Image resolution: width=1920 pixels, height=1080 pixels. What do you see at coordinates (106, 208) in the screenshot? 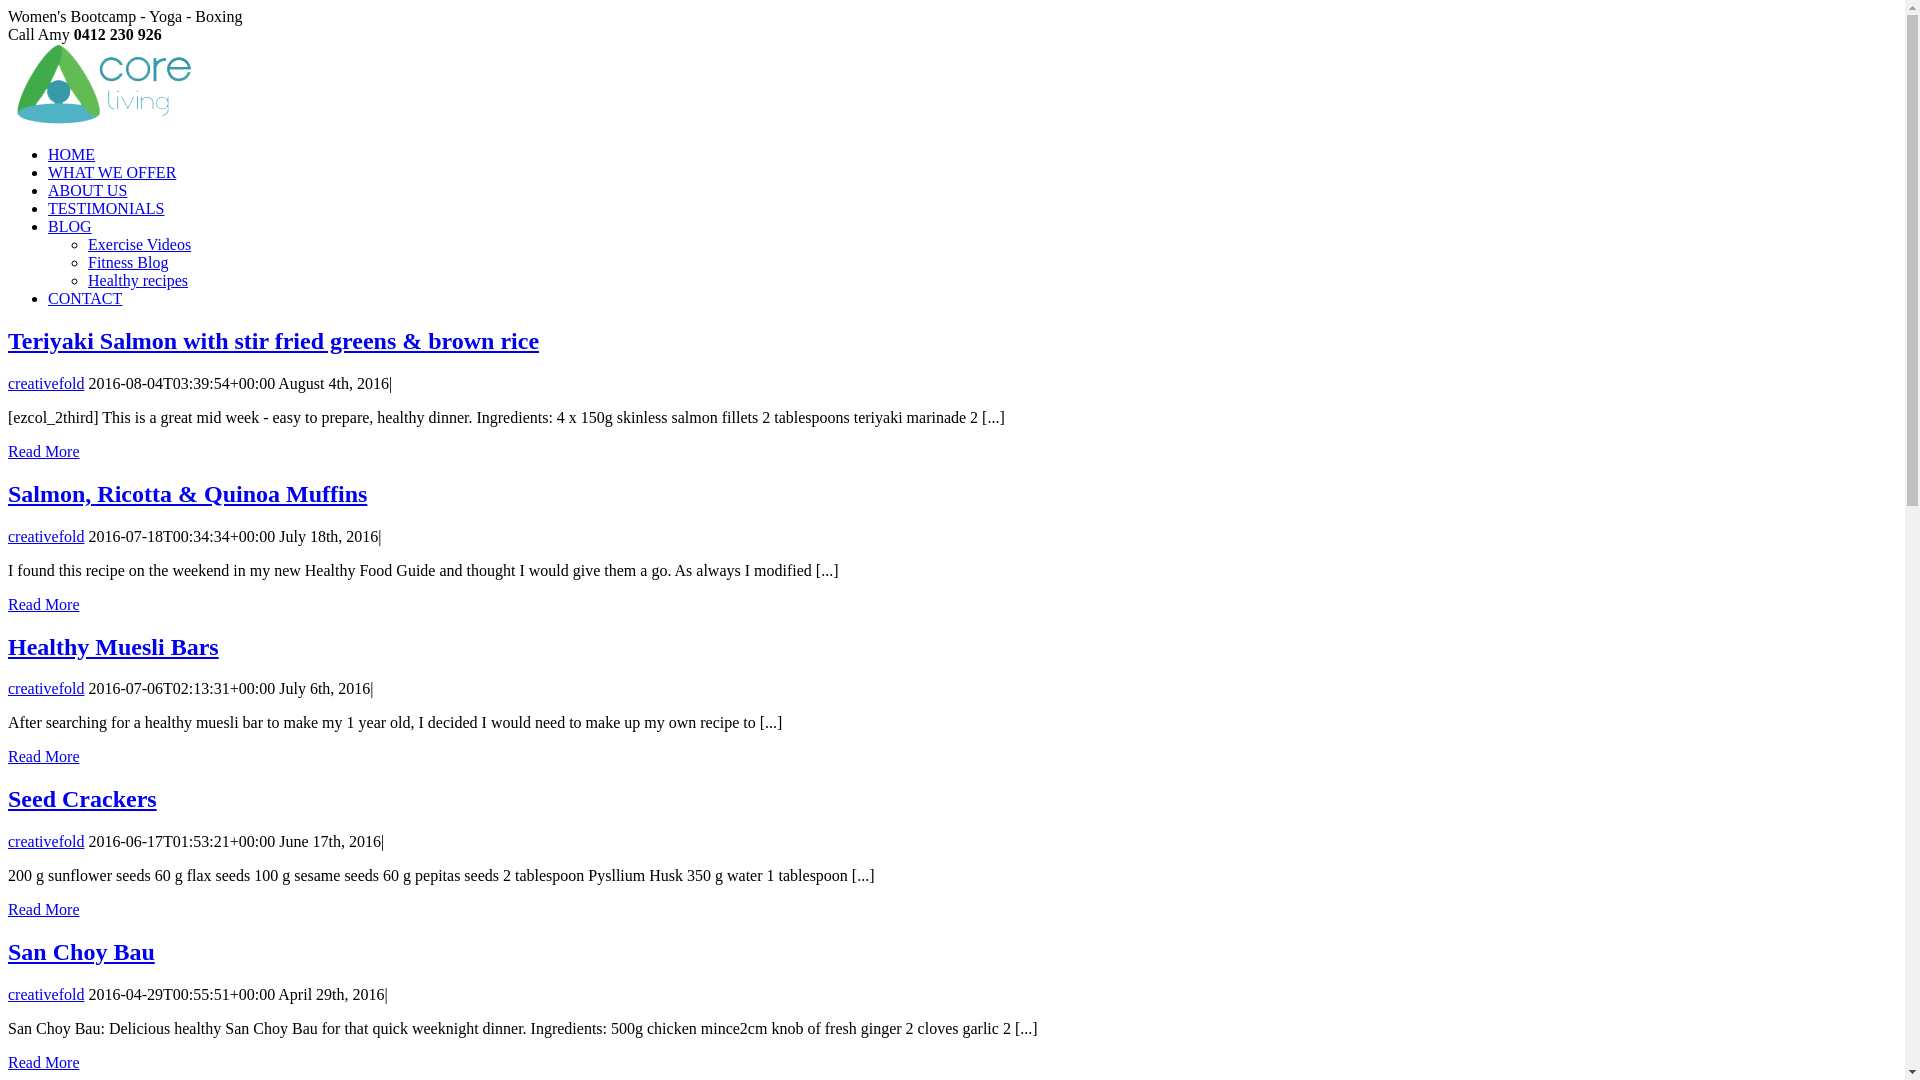
I see `TESTIMONIALS` at bounding box center [106, 208].